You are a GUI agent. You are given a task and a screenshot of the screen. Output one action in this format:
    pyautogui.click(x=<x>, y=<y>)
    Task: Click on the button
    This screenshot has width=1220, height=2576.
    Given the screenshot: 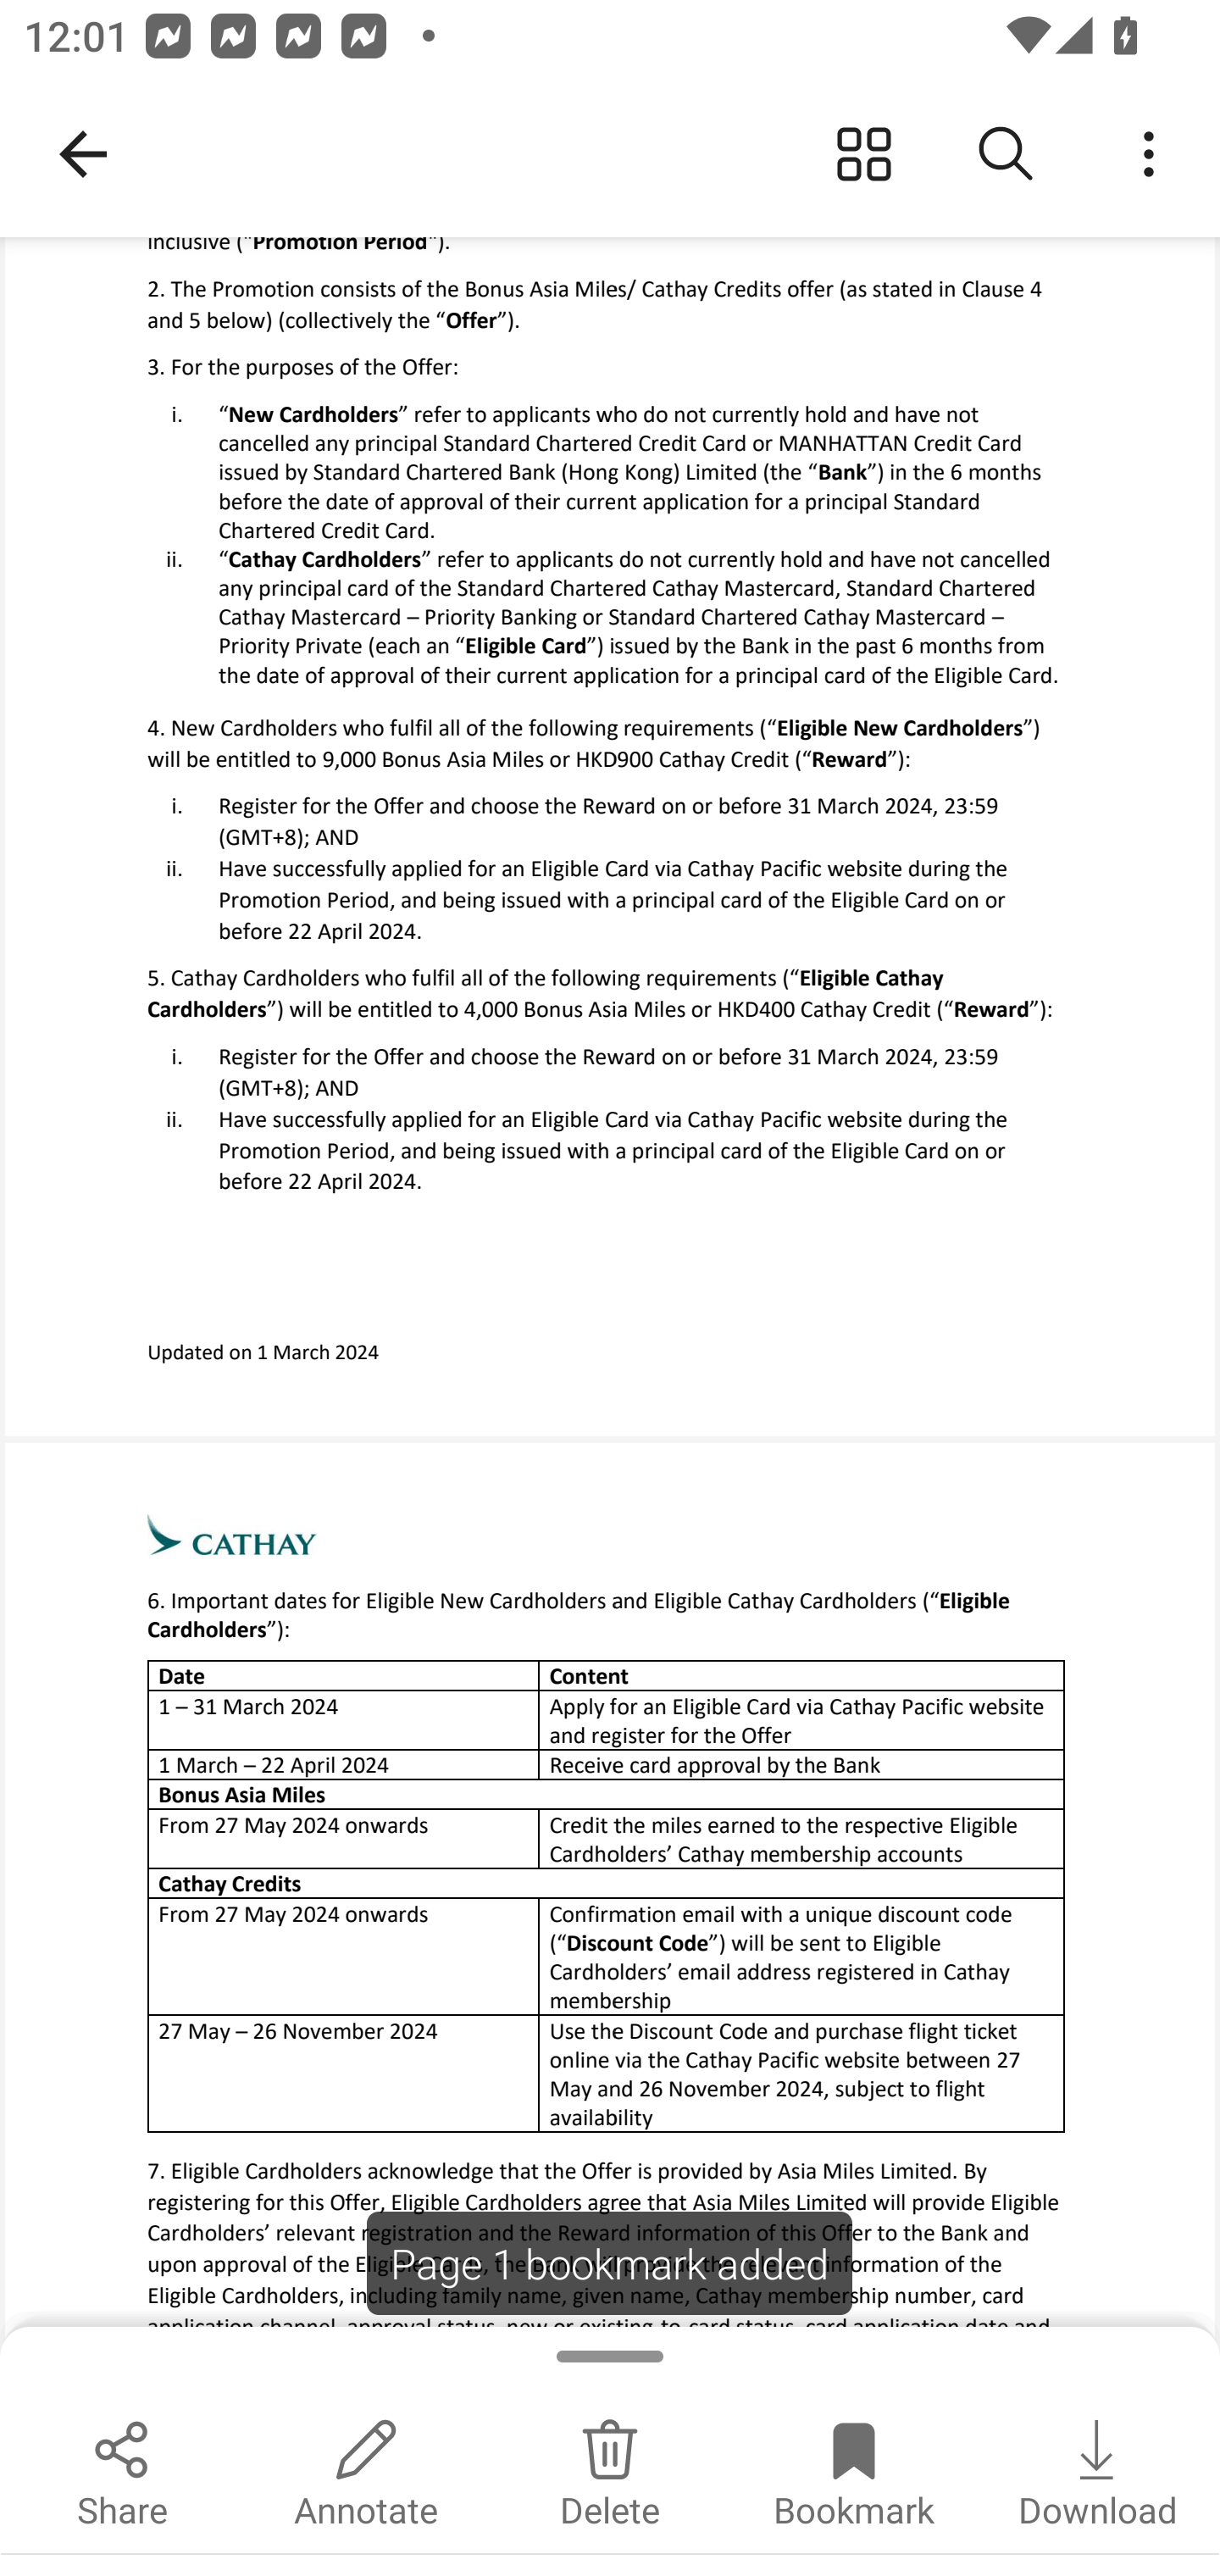 What is the action you would take?
    pyautogui.click(x=864, y=154)
    